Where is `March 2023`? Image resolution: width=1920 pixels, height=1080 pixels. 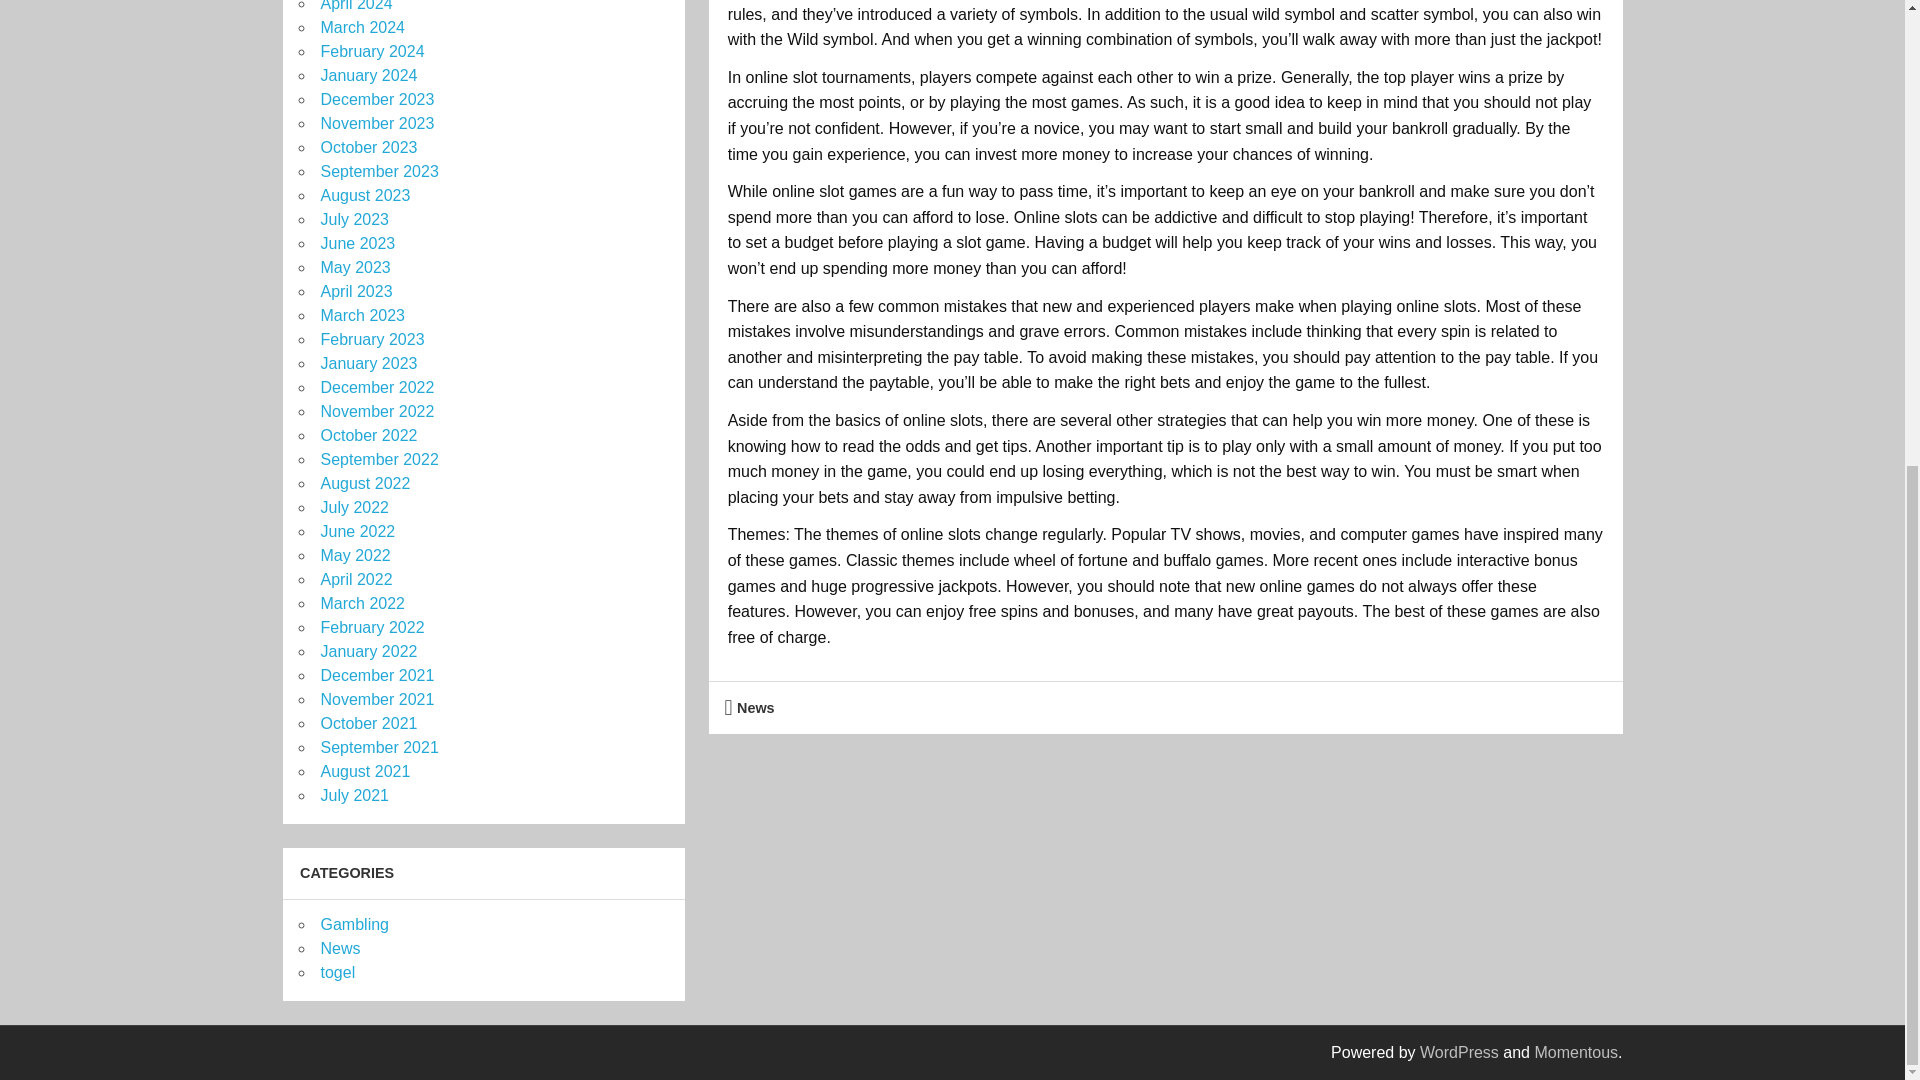
March 2023 is located at coordinates (362, 315).